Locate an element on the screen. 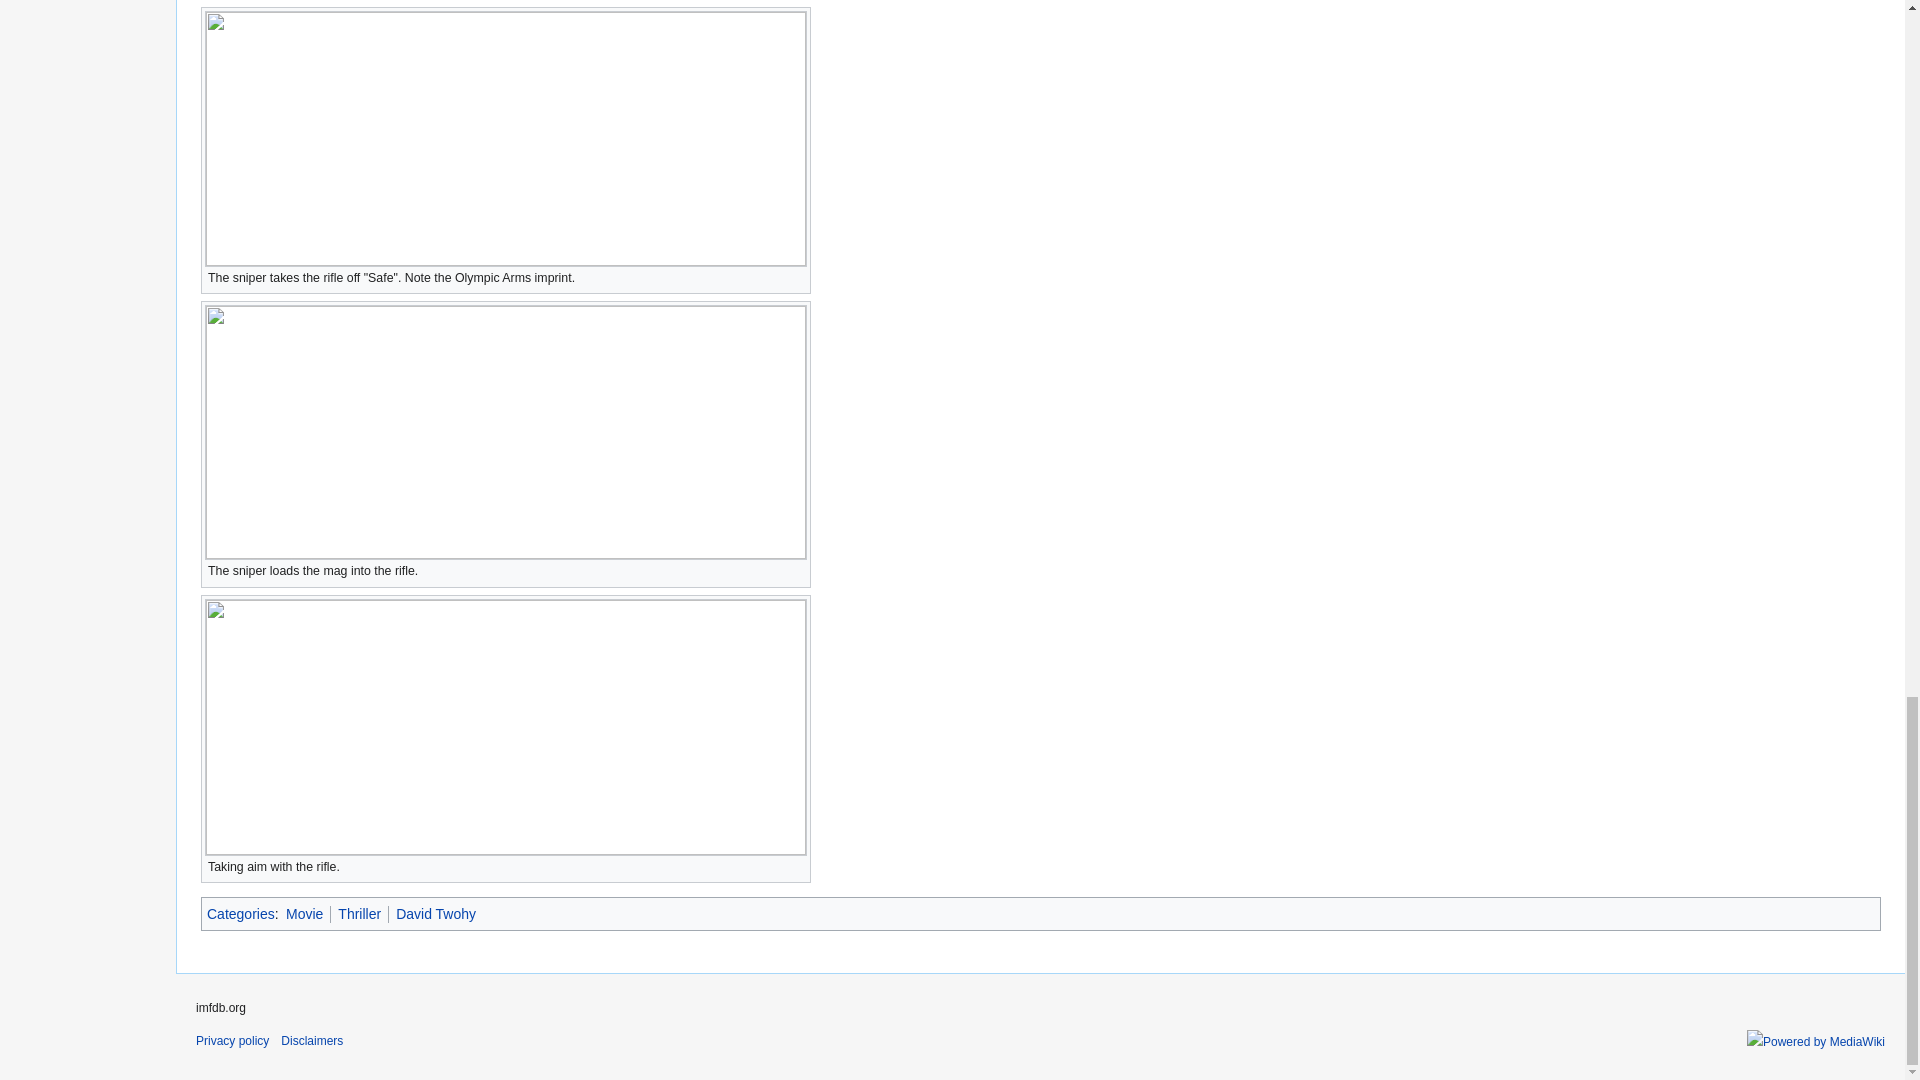  Enlarge is located at coordinates (796, 864).